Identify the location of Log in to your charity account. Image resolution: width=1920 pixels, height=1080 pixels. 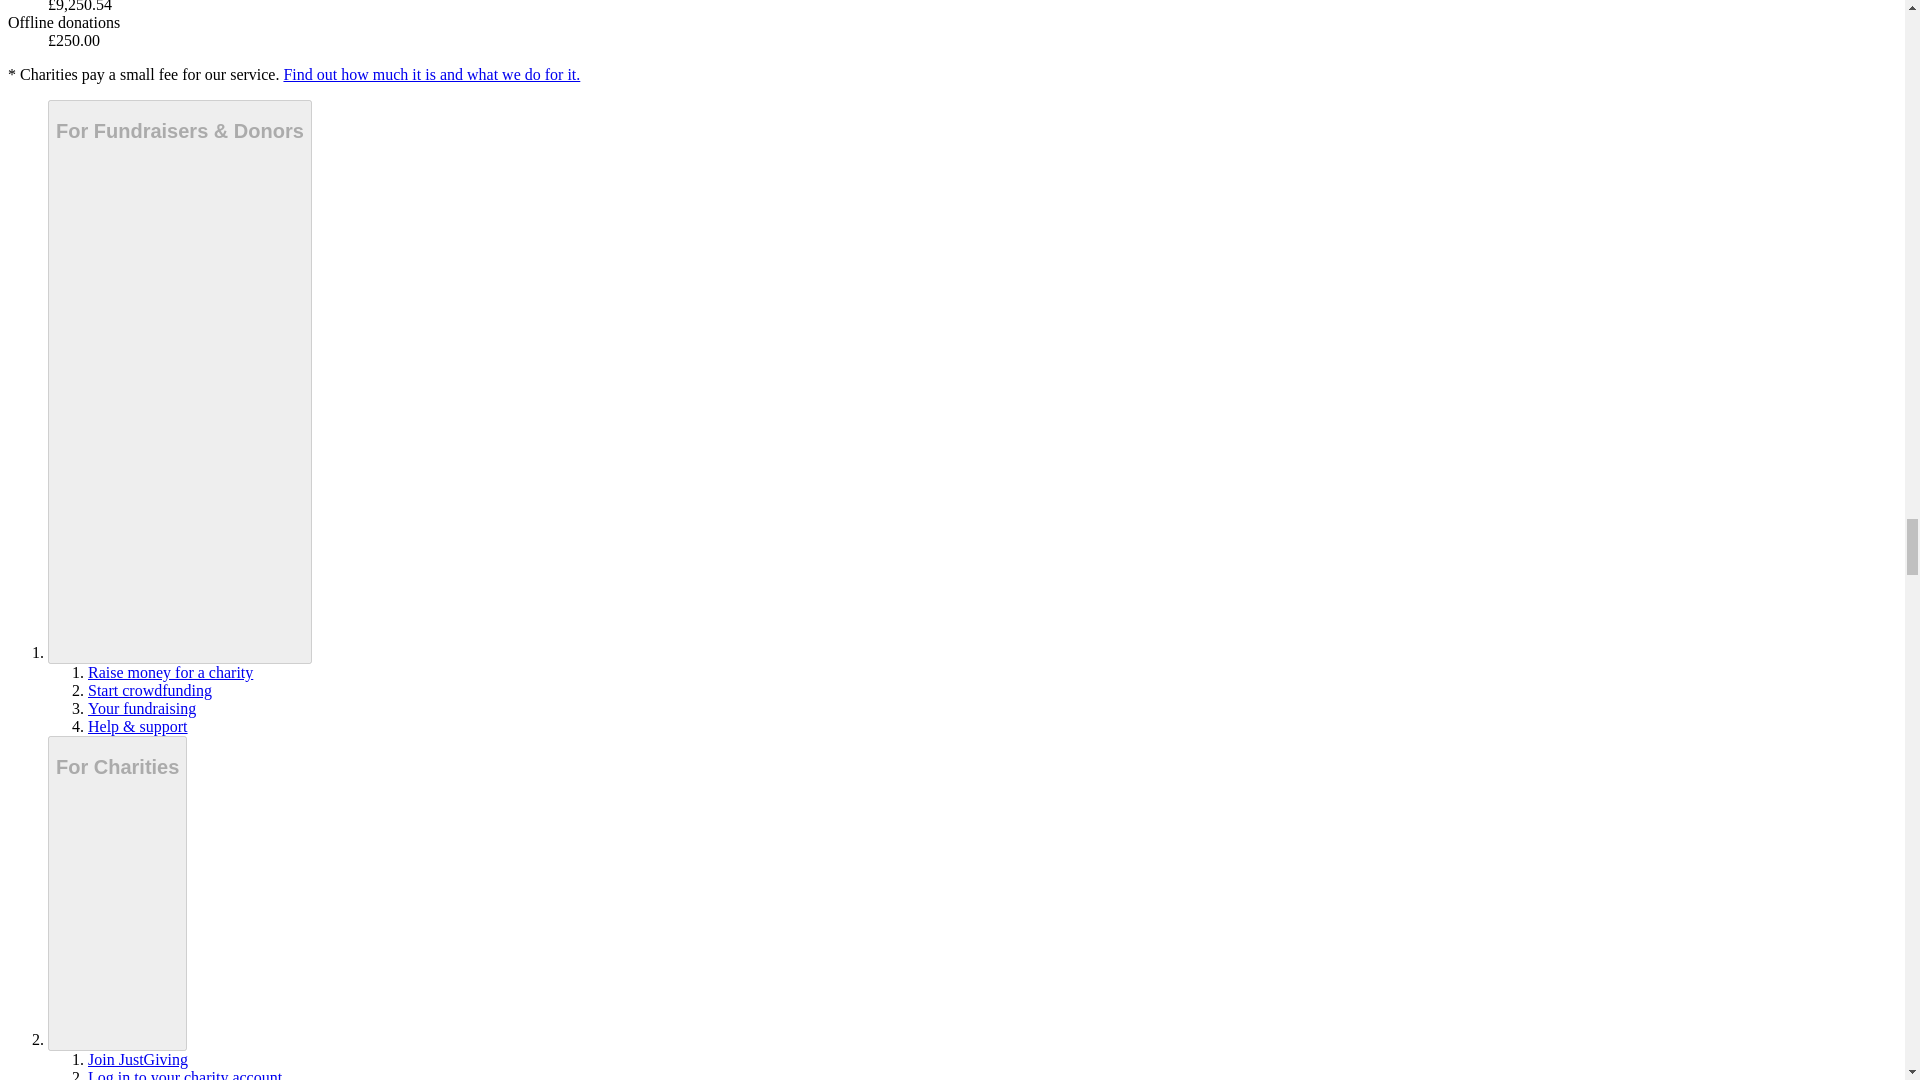
(185, 1074).